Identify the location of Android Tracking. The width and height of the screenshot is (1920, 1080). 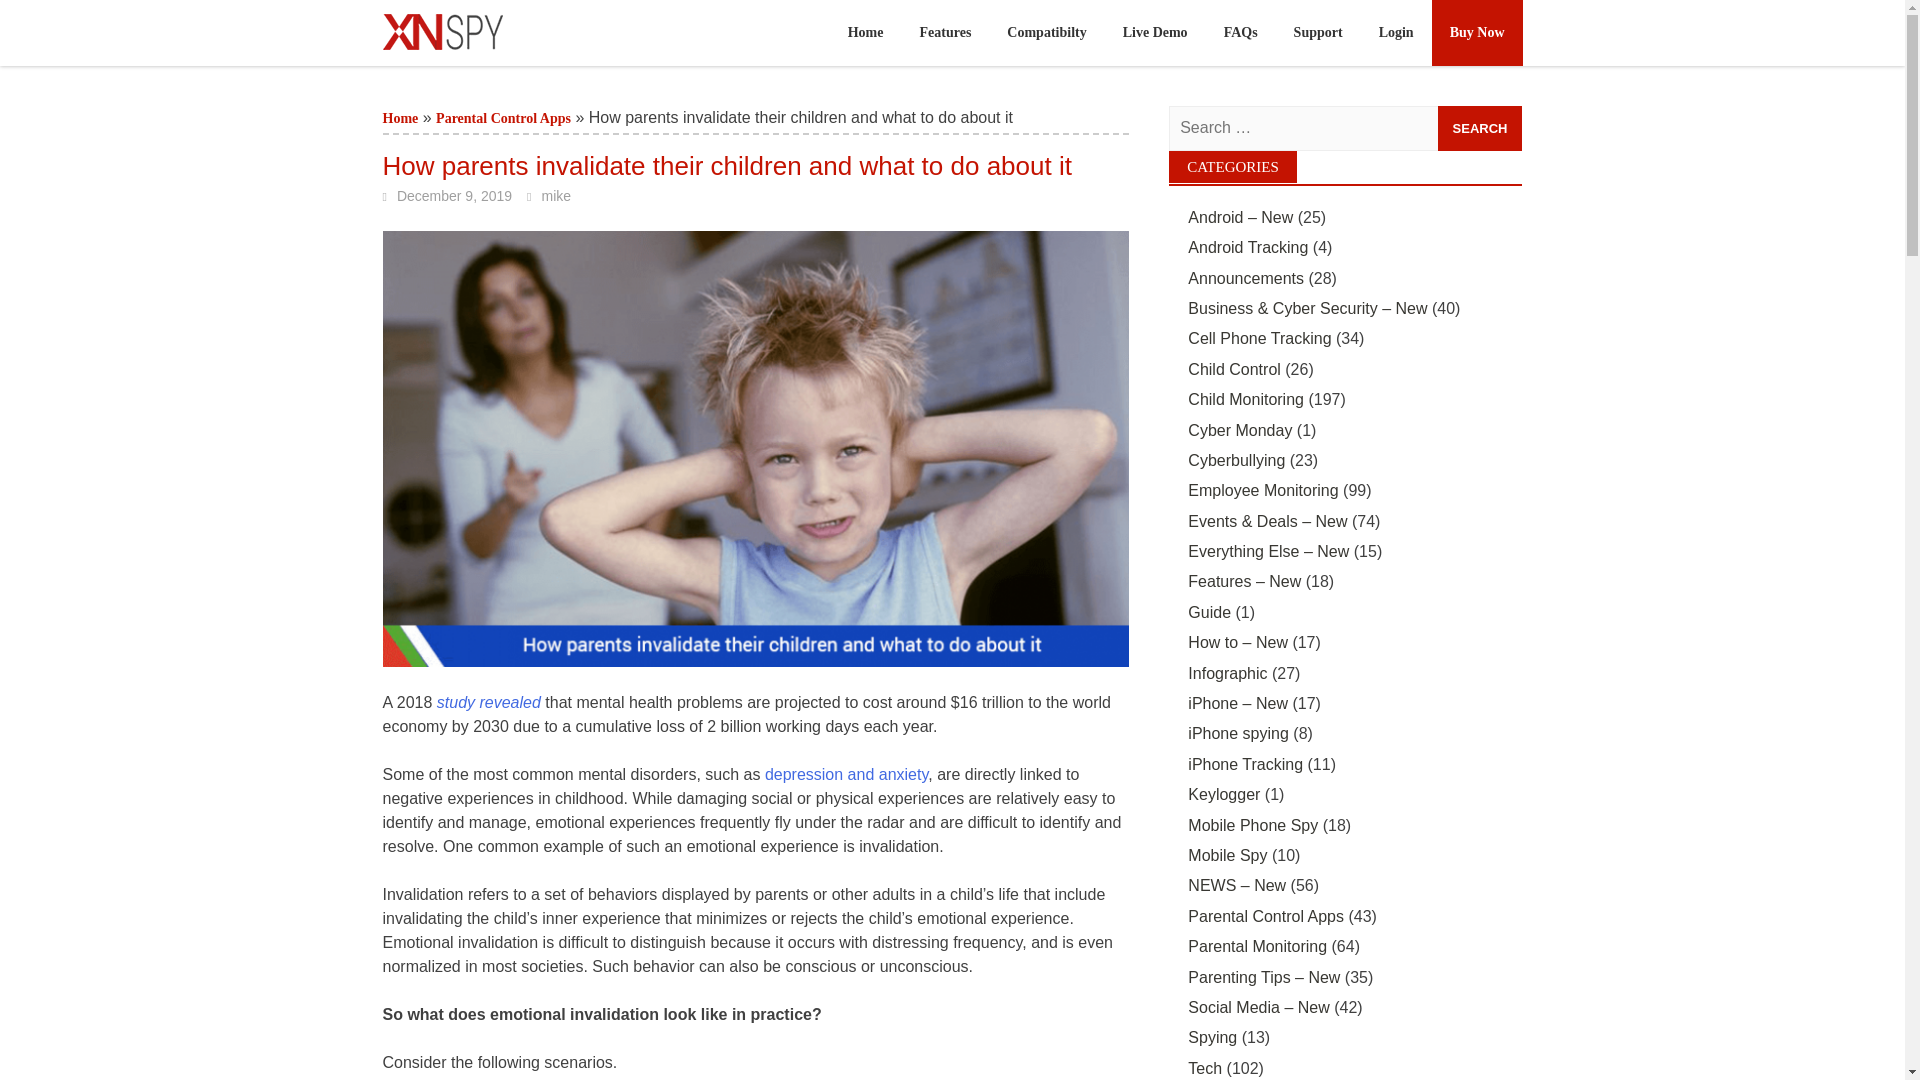
(1248, 246).